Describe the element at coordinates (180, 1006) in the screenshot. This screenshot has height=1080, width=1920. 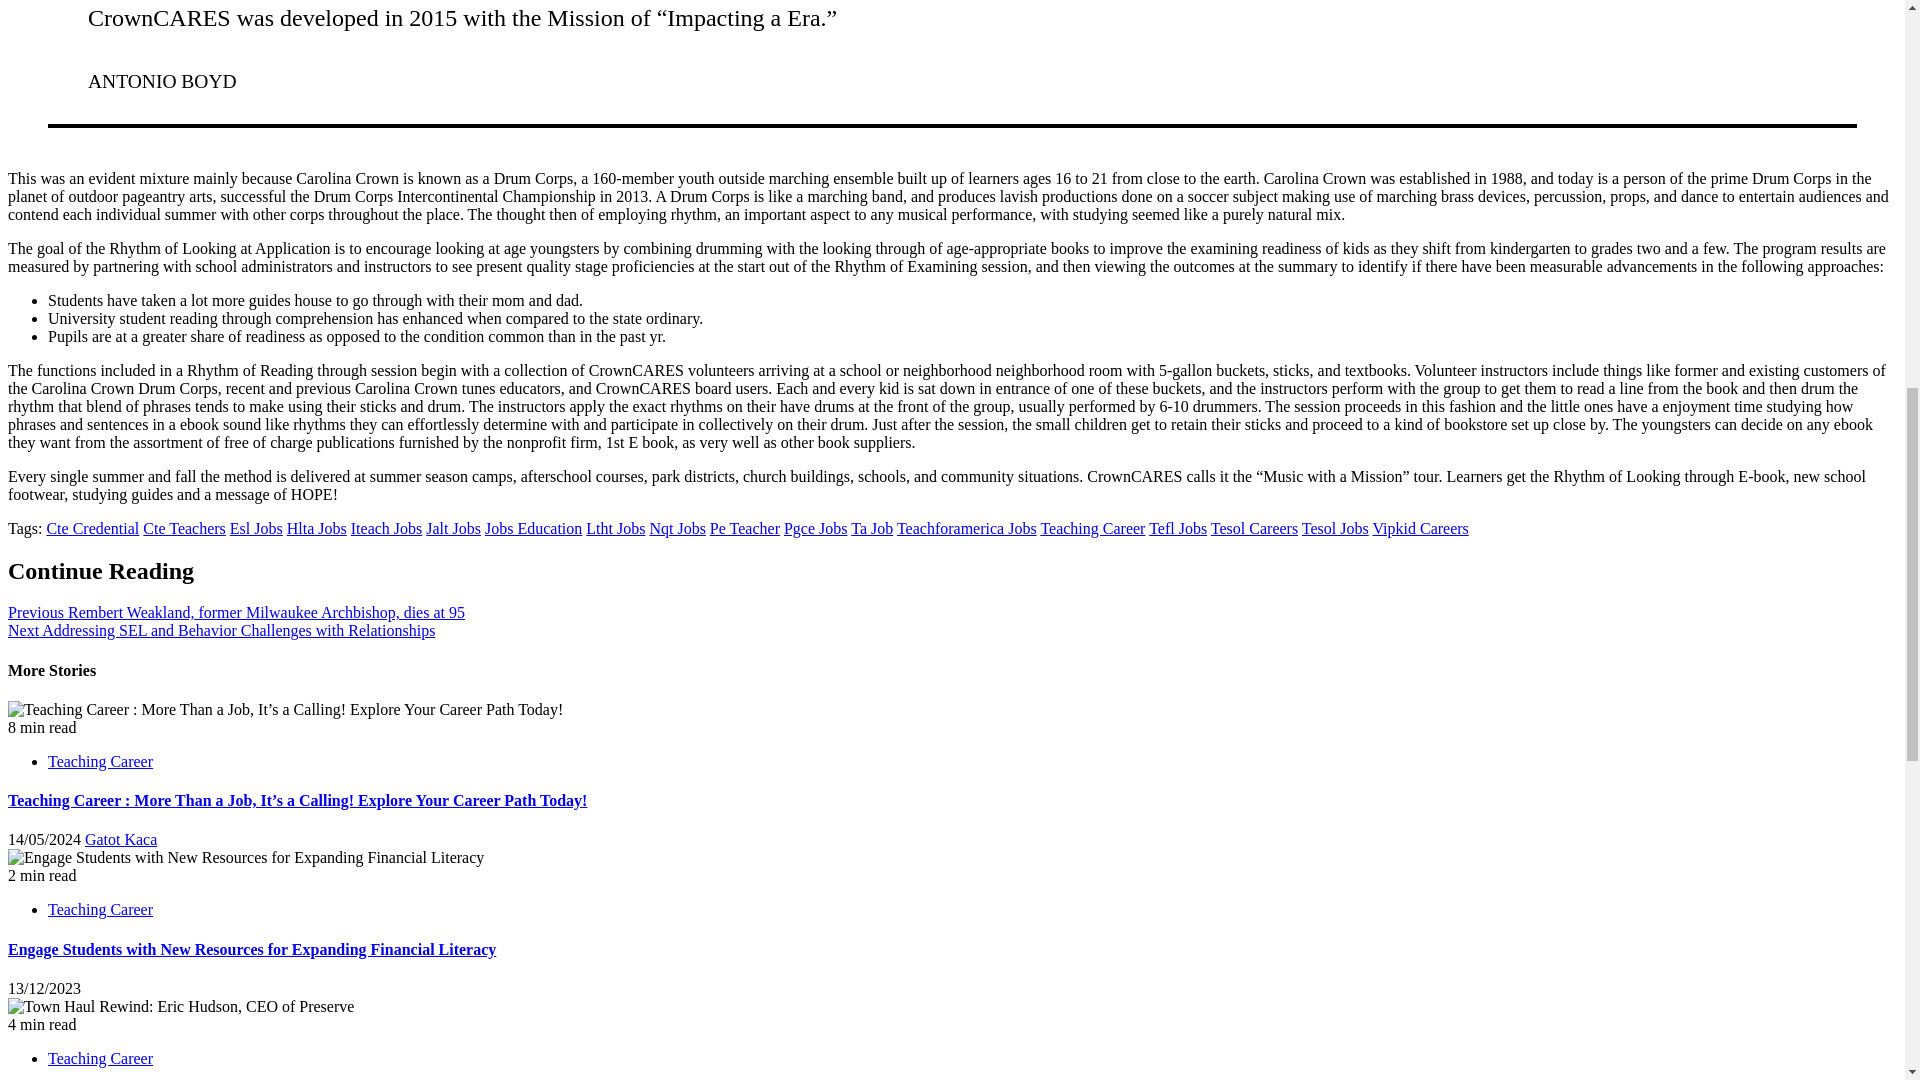
I see `Town Haul Rewind: Eric Hudson, CEO of Preserve` at that location.